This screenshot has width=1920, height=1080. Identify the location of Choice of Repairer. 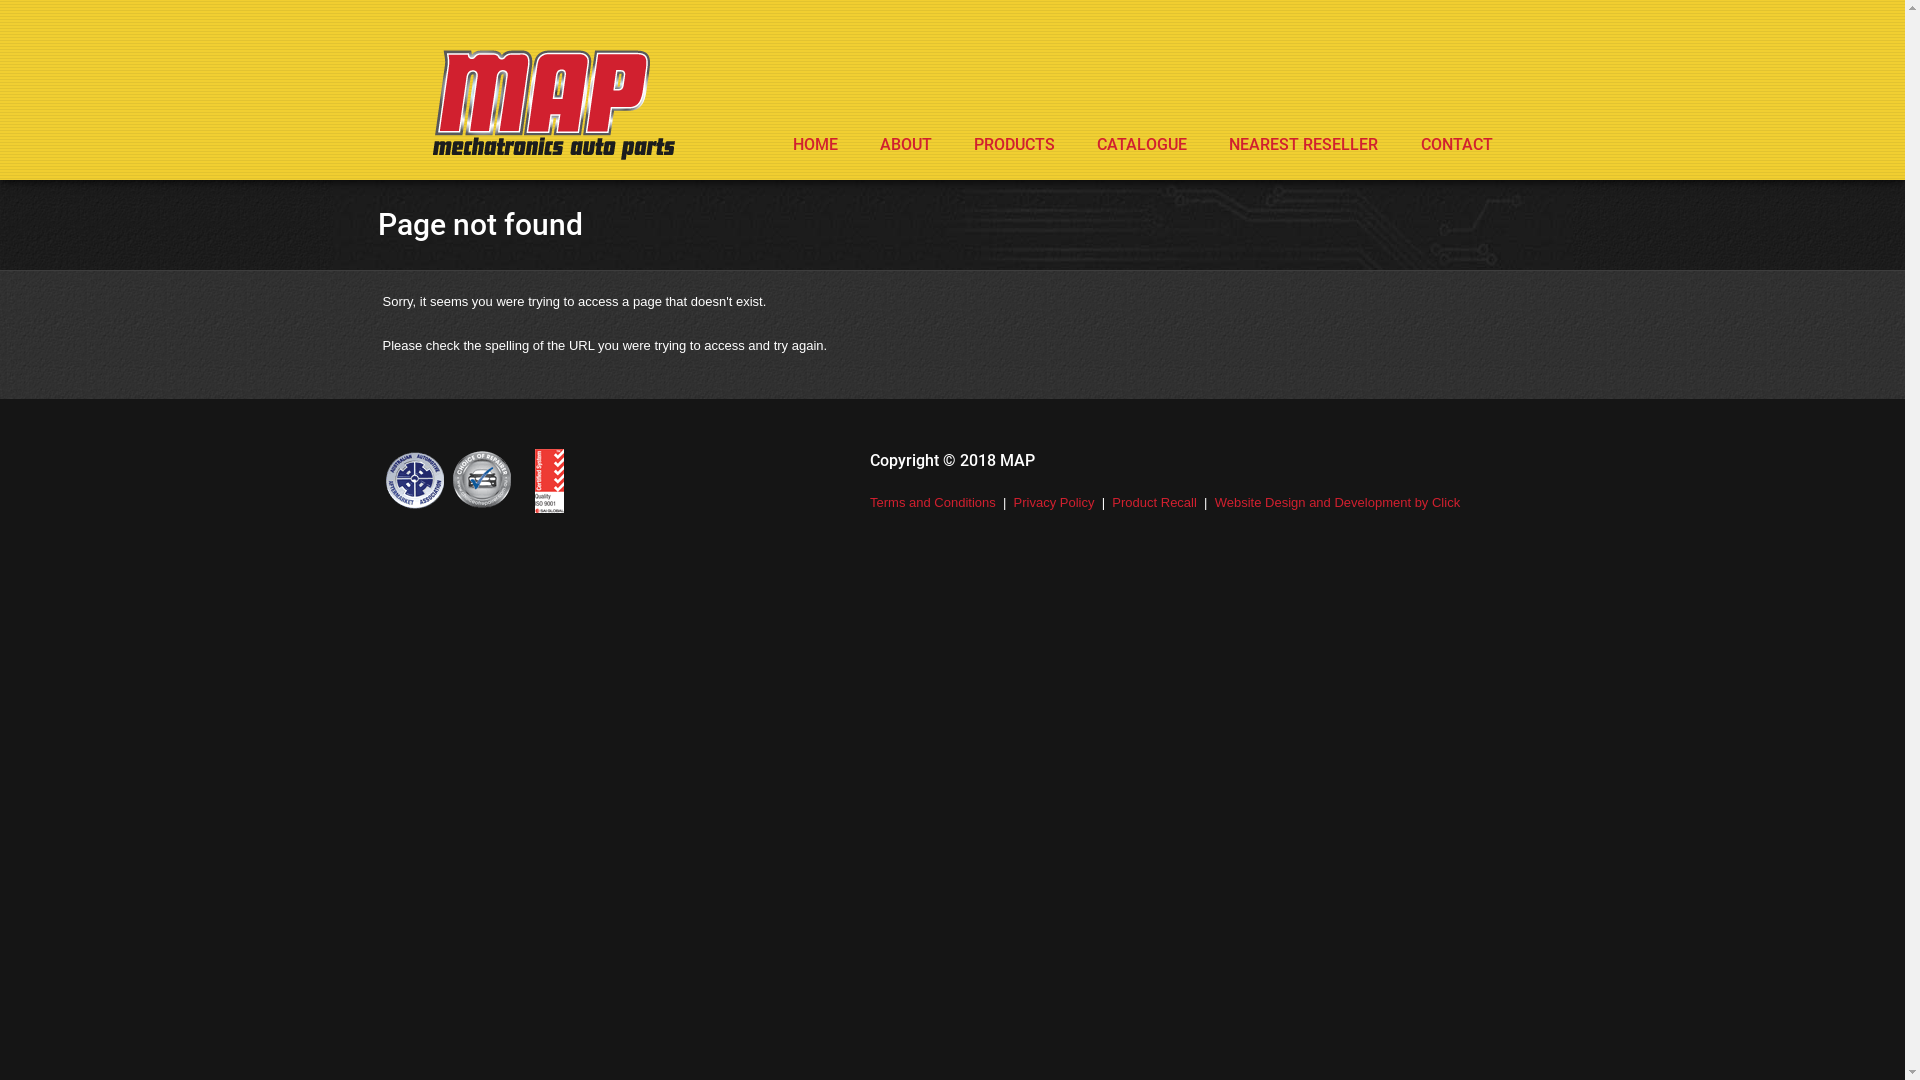
(482, 481).